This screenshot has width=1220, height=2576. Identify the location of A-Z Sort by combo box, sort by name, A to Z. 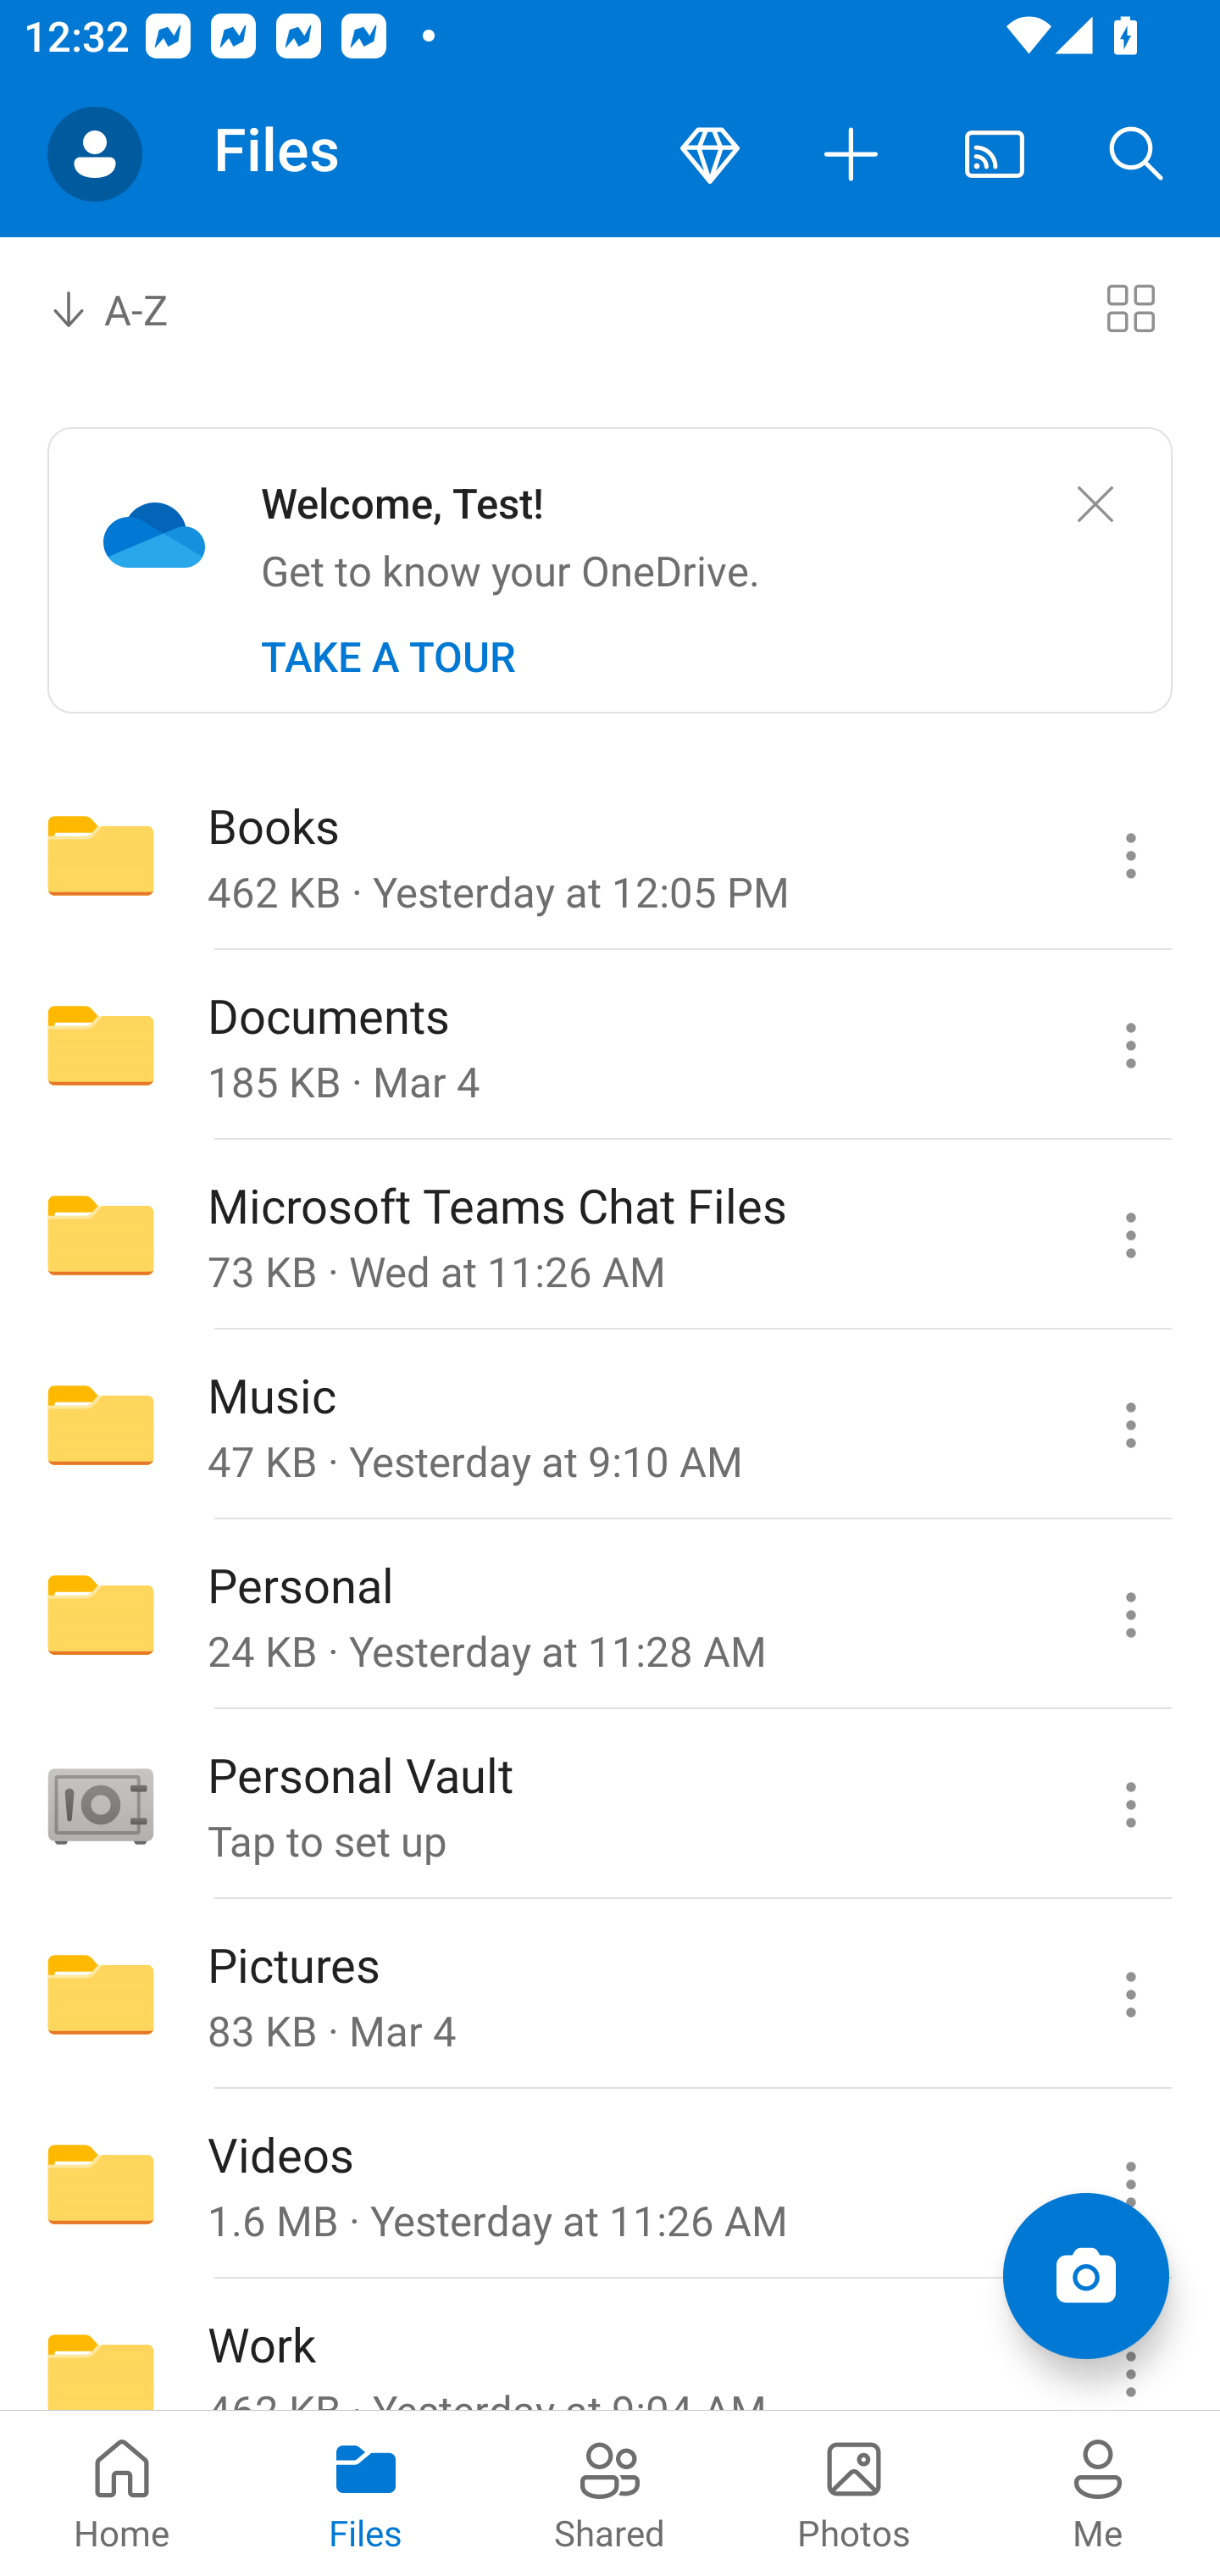
(132, 307).